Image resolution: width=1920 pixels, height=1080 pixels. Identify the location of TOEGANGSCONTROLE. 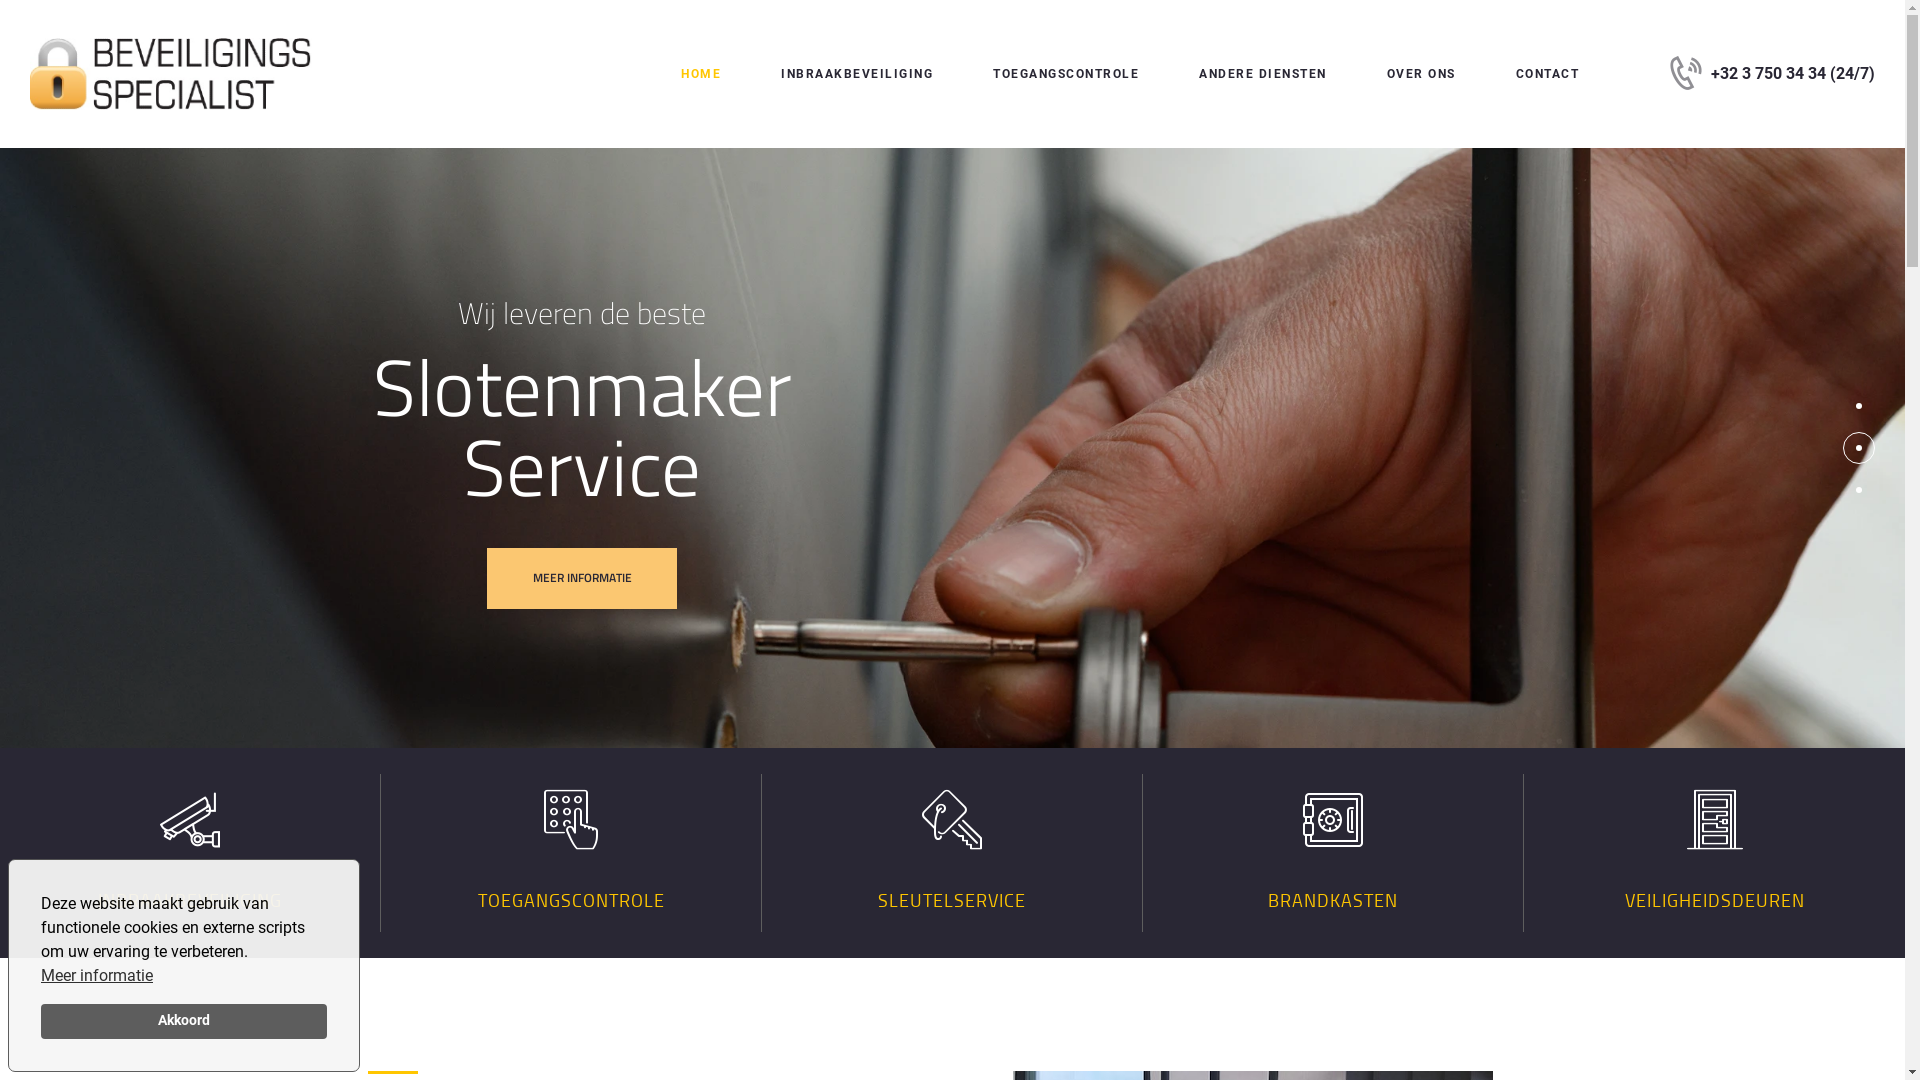
(1066, 74).